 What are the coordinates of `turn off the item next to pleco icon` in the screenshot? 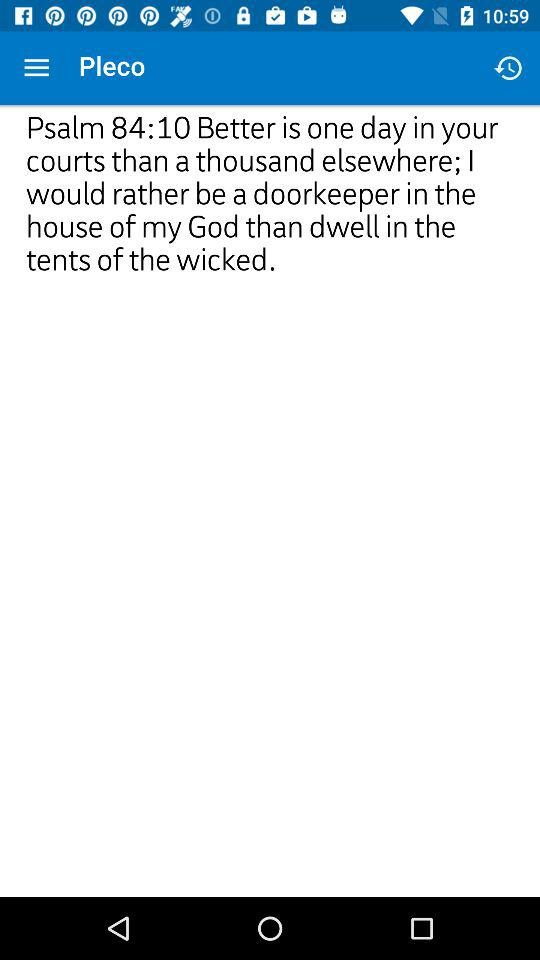 It's located at (508, 68).